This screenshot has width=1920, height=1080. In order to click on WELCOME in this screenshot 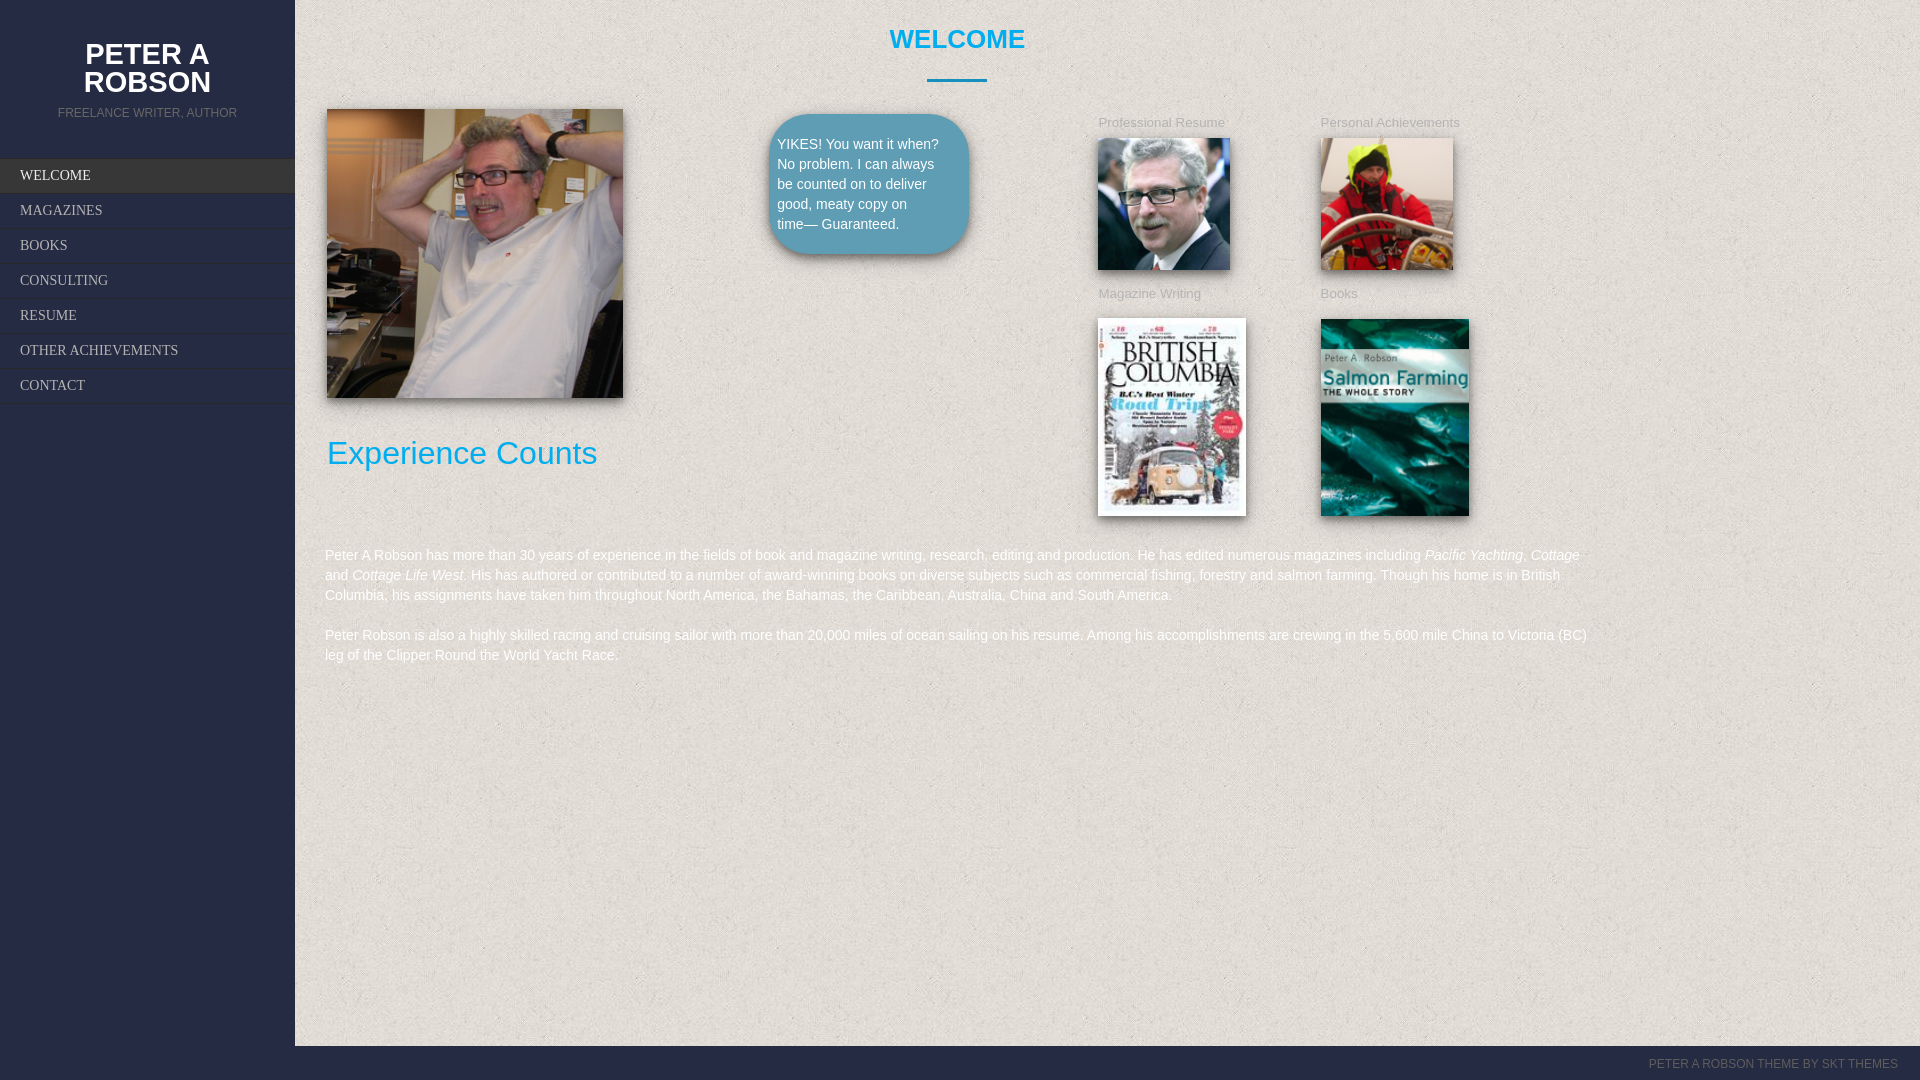, I will do `click(148, 175)`.